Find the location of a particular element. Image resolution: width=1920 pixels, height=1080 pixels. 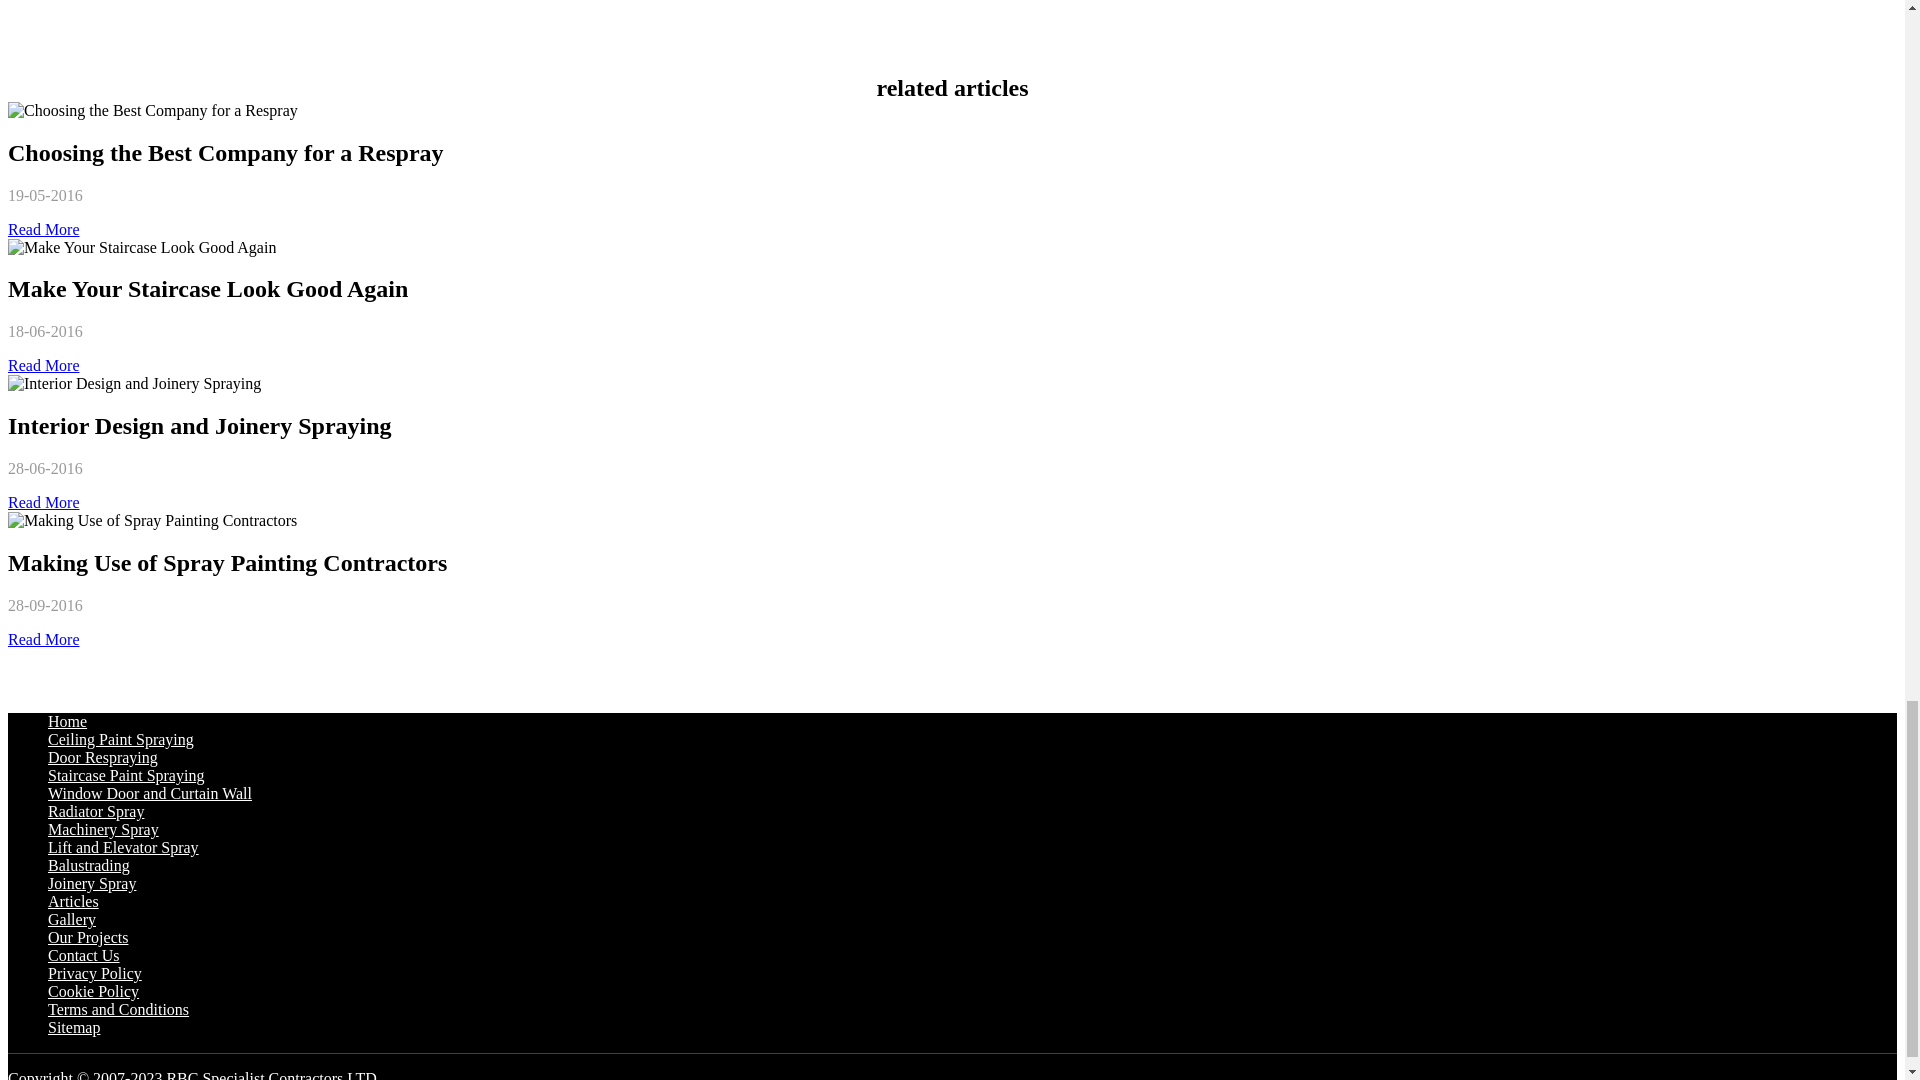

Read More is located at coordinates (44, 502).